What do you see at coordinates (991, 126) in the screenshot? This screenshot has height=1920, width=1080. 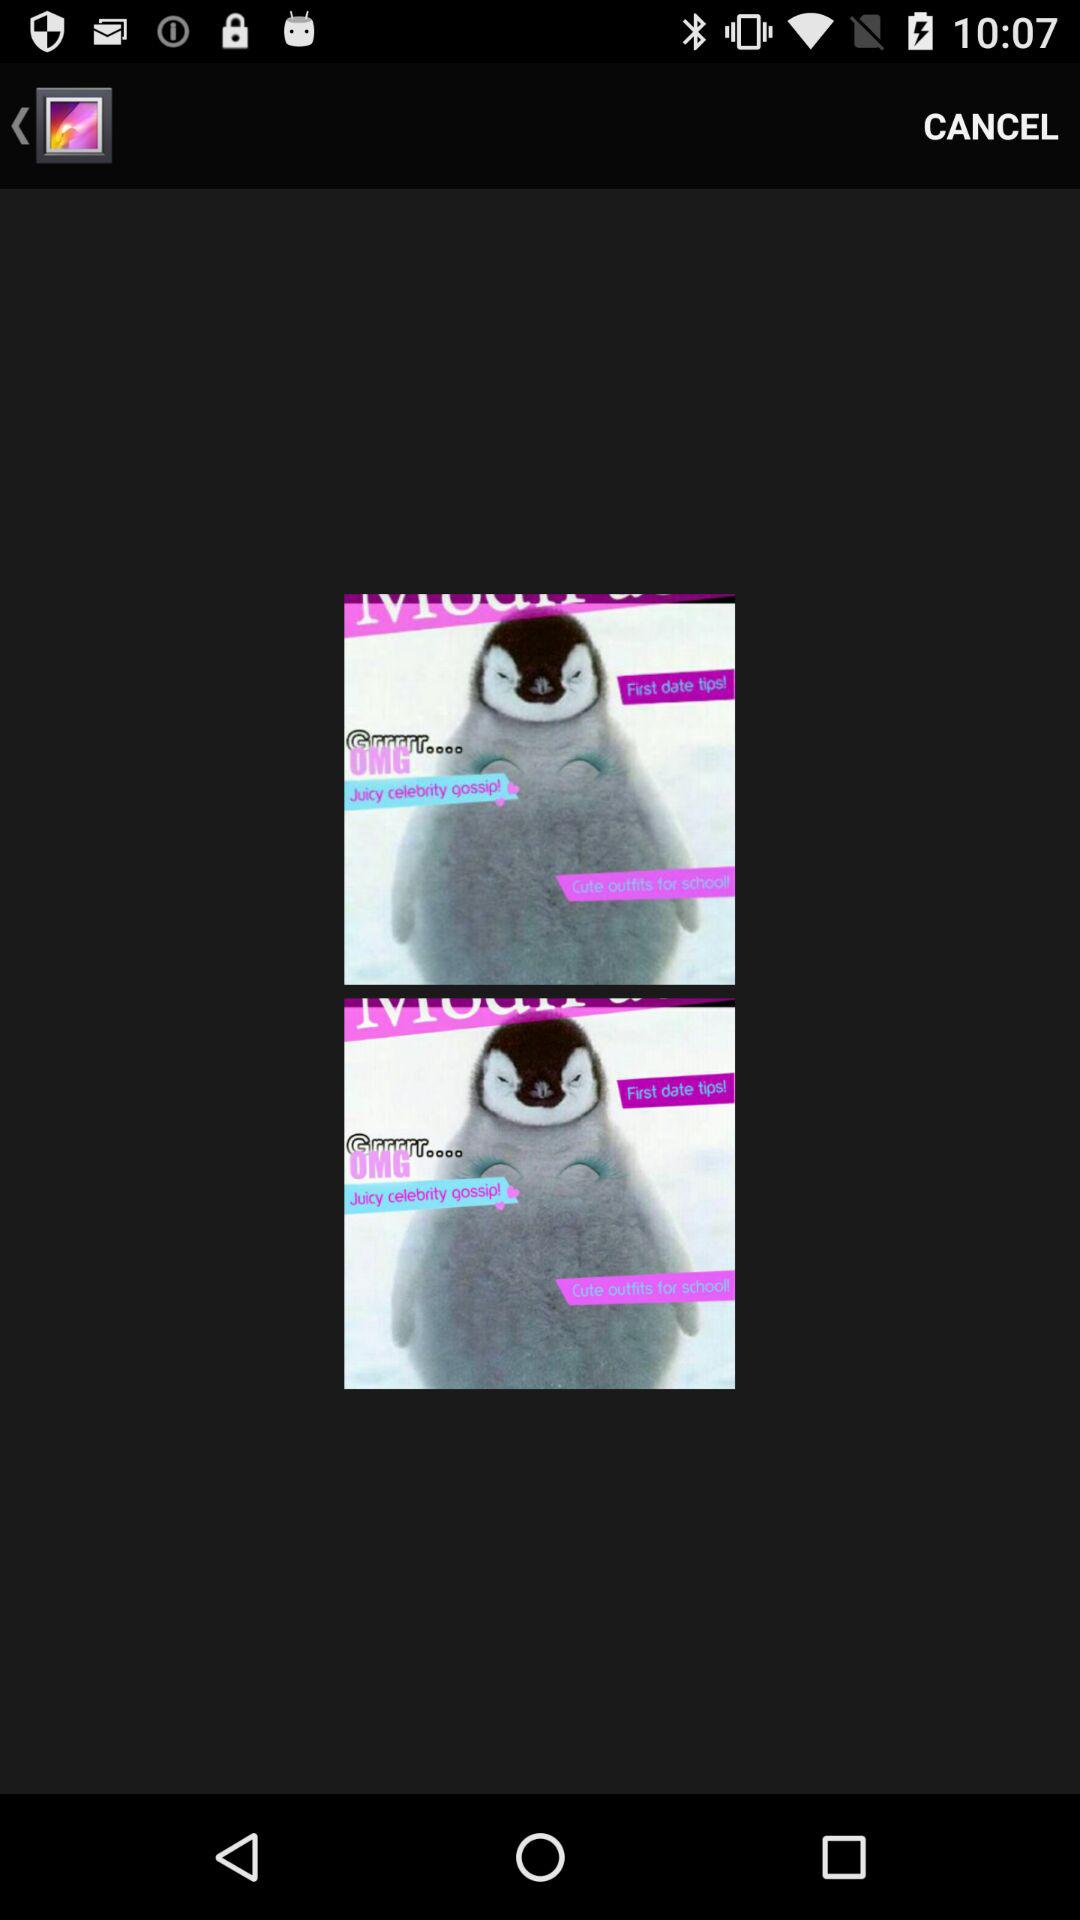 I see `jump until cancel` at bounding box center [991, 126].